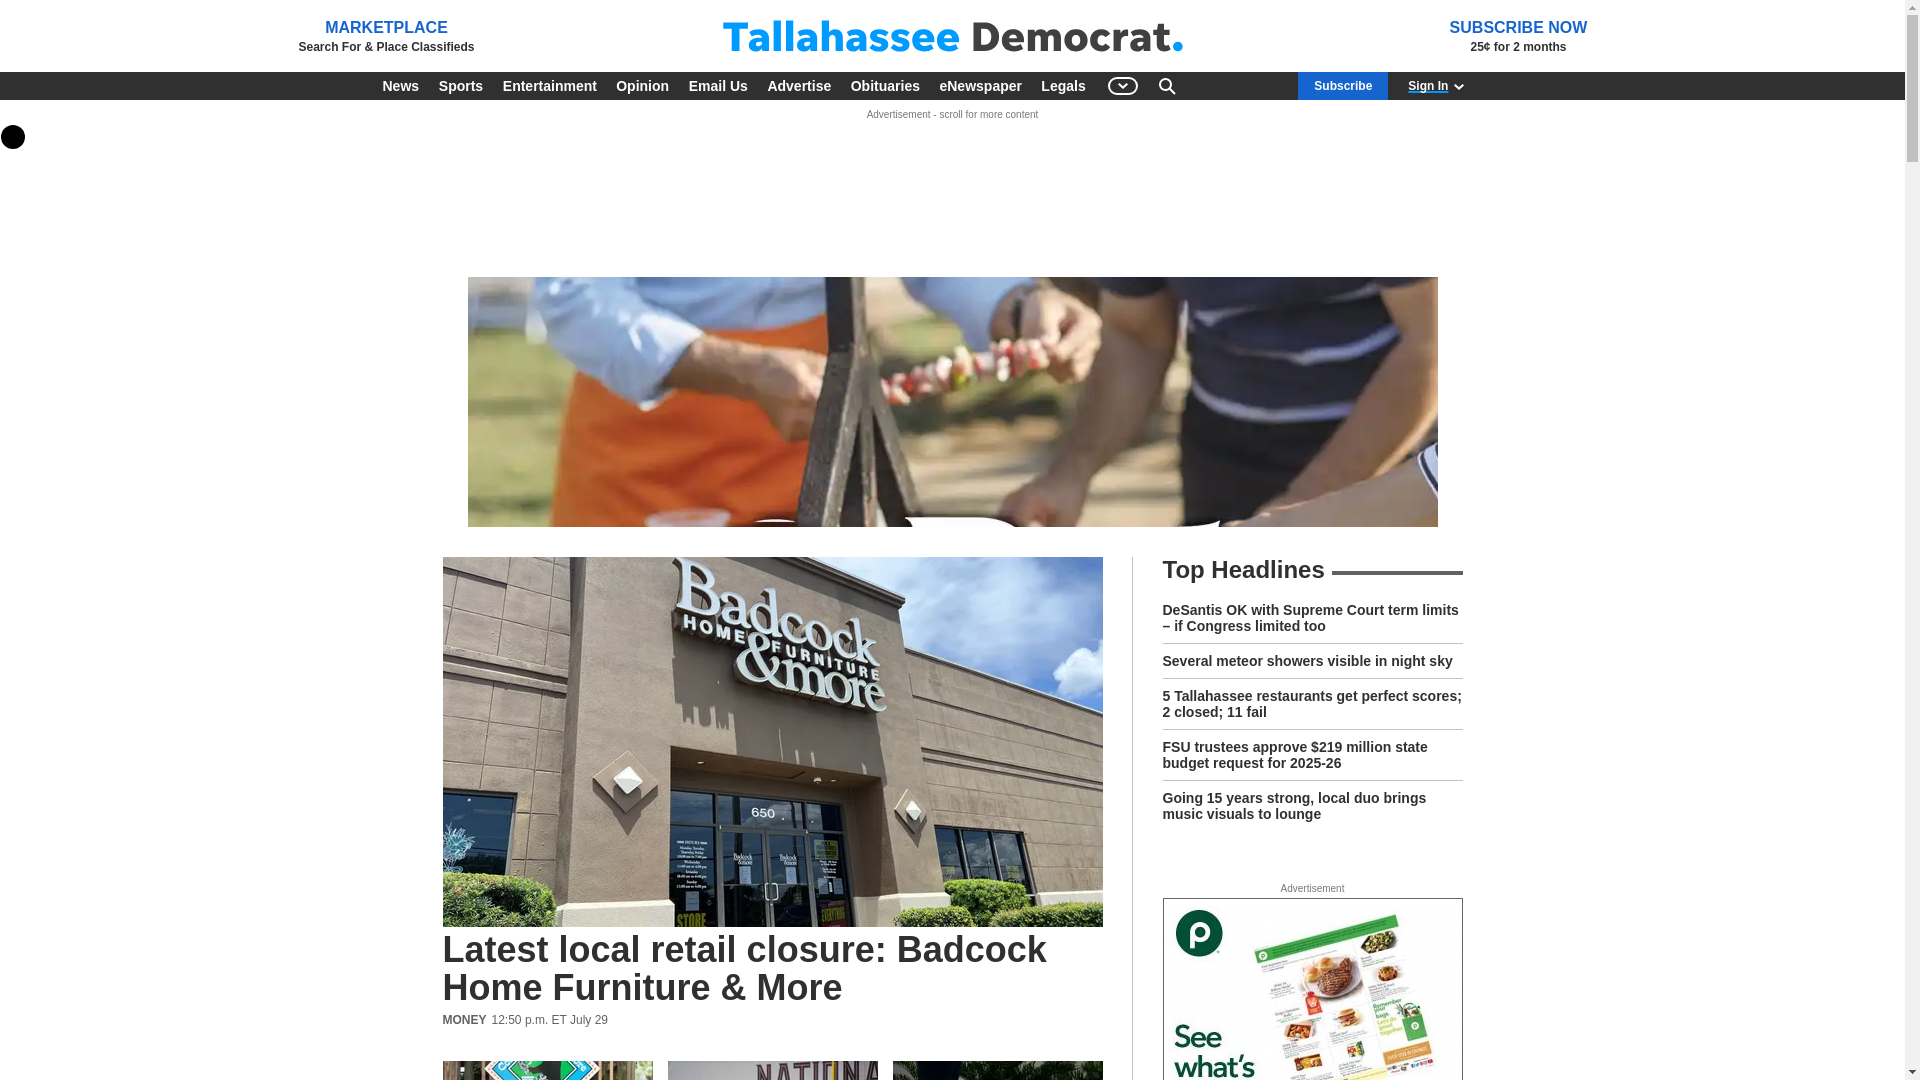  Describe the element at coordinates (460, 86) in the screenshot. I see `Sports` at that location.